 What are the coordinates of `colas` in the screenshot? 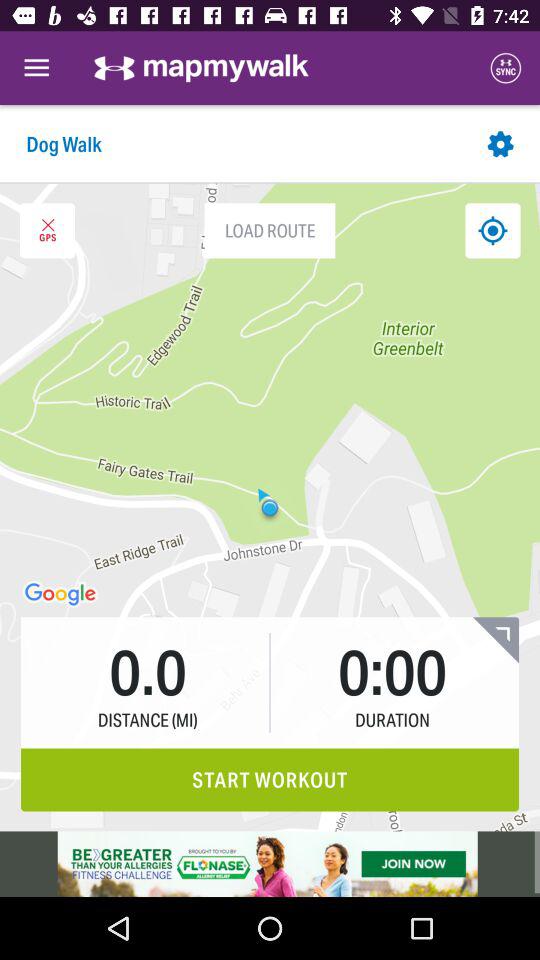 It's located at (47, 230).